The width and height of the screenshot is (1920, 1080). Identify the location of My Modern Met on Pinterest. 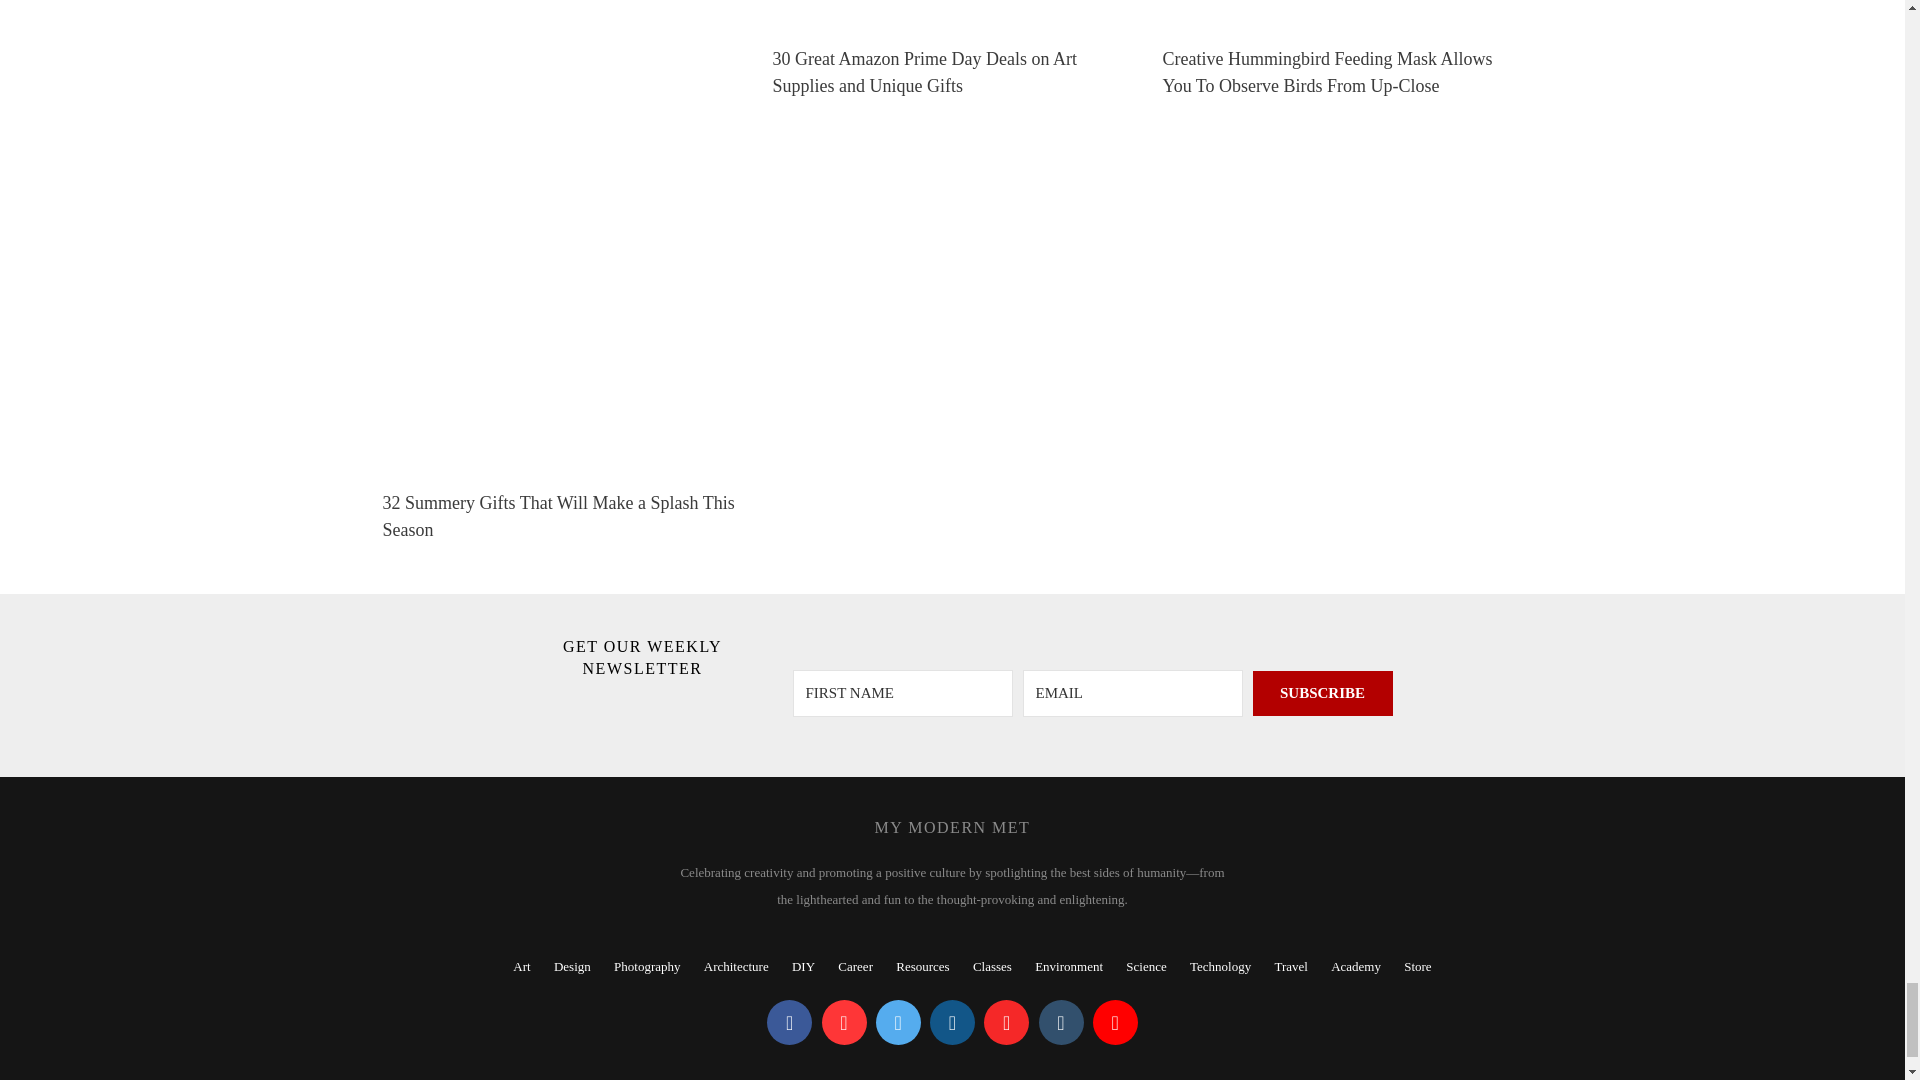
(844, 1022).